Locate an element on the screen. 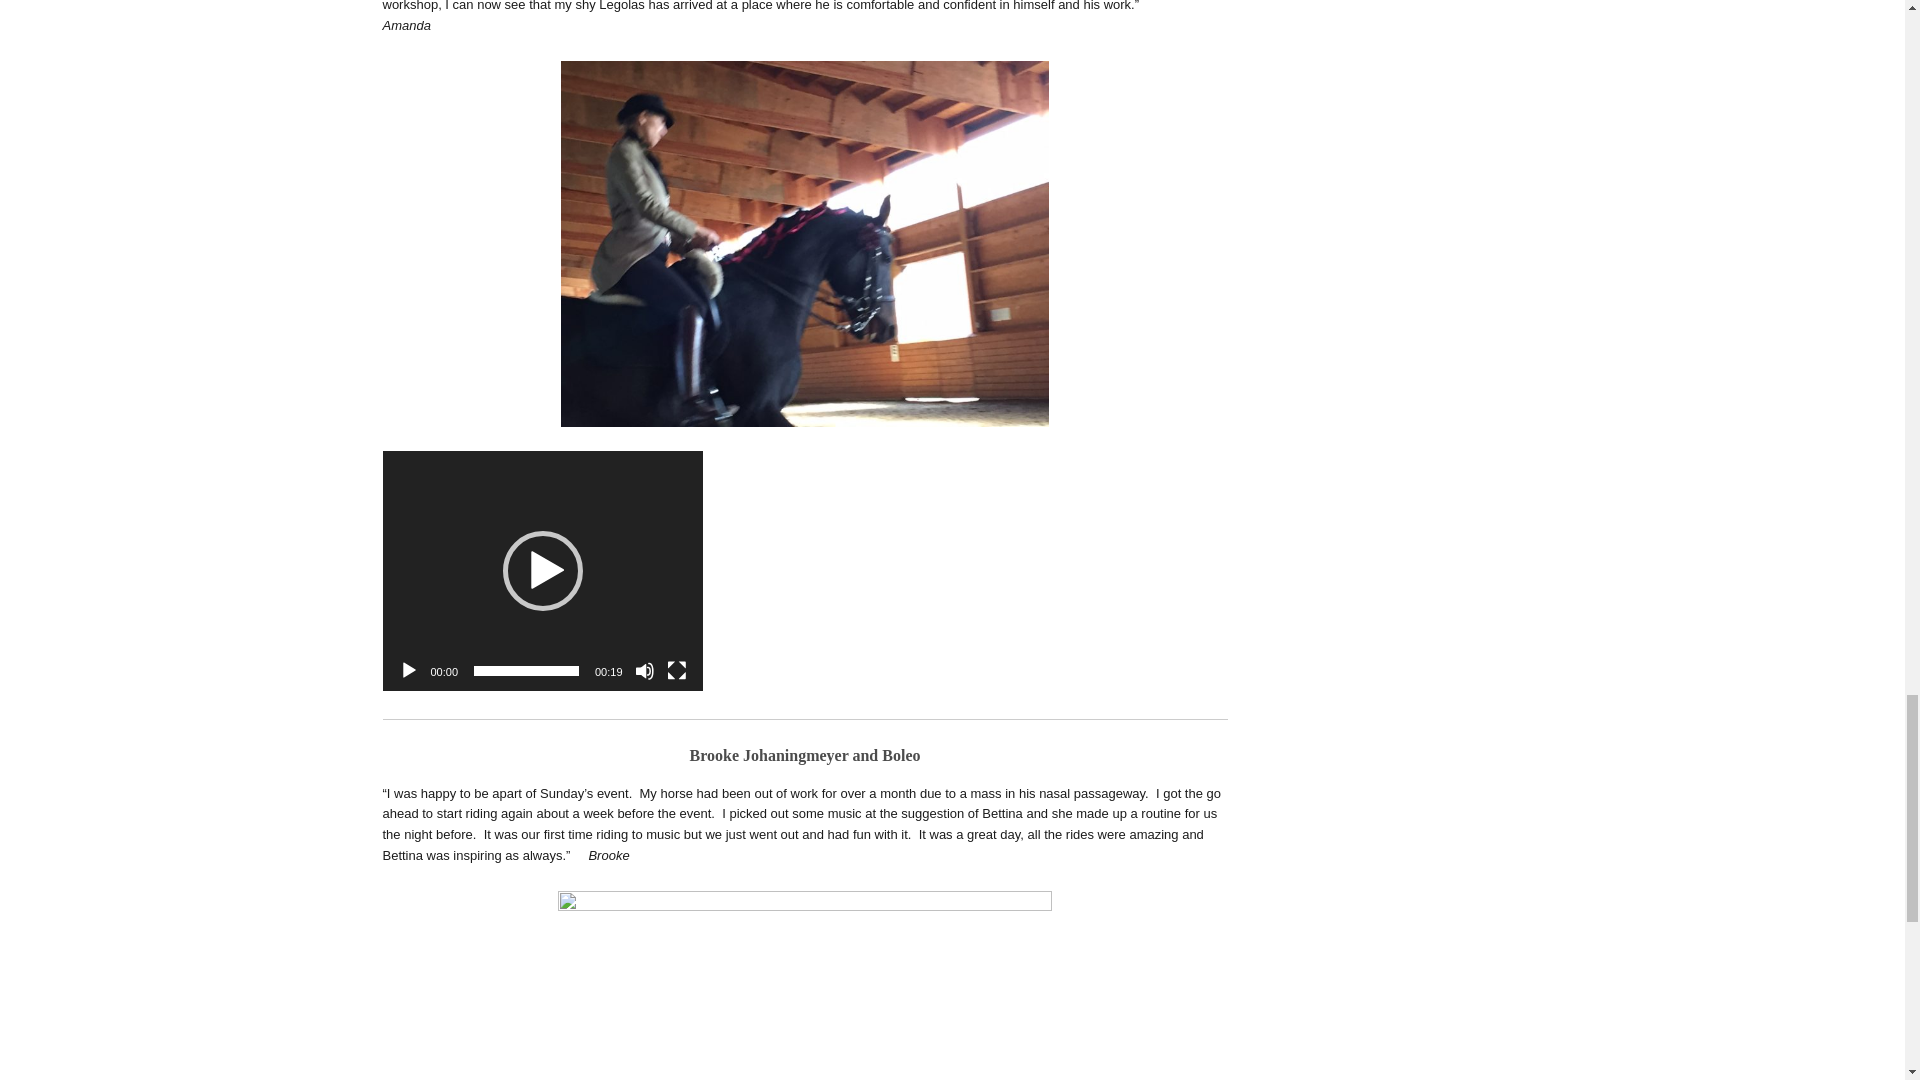 The image size is (1920, 1080). Mute is located at coordinates (644, 670).